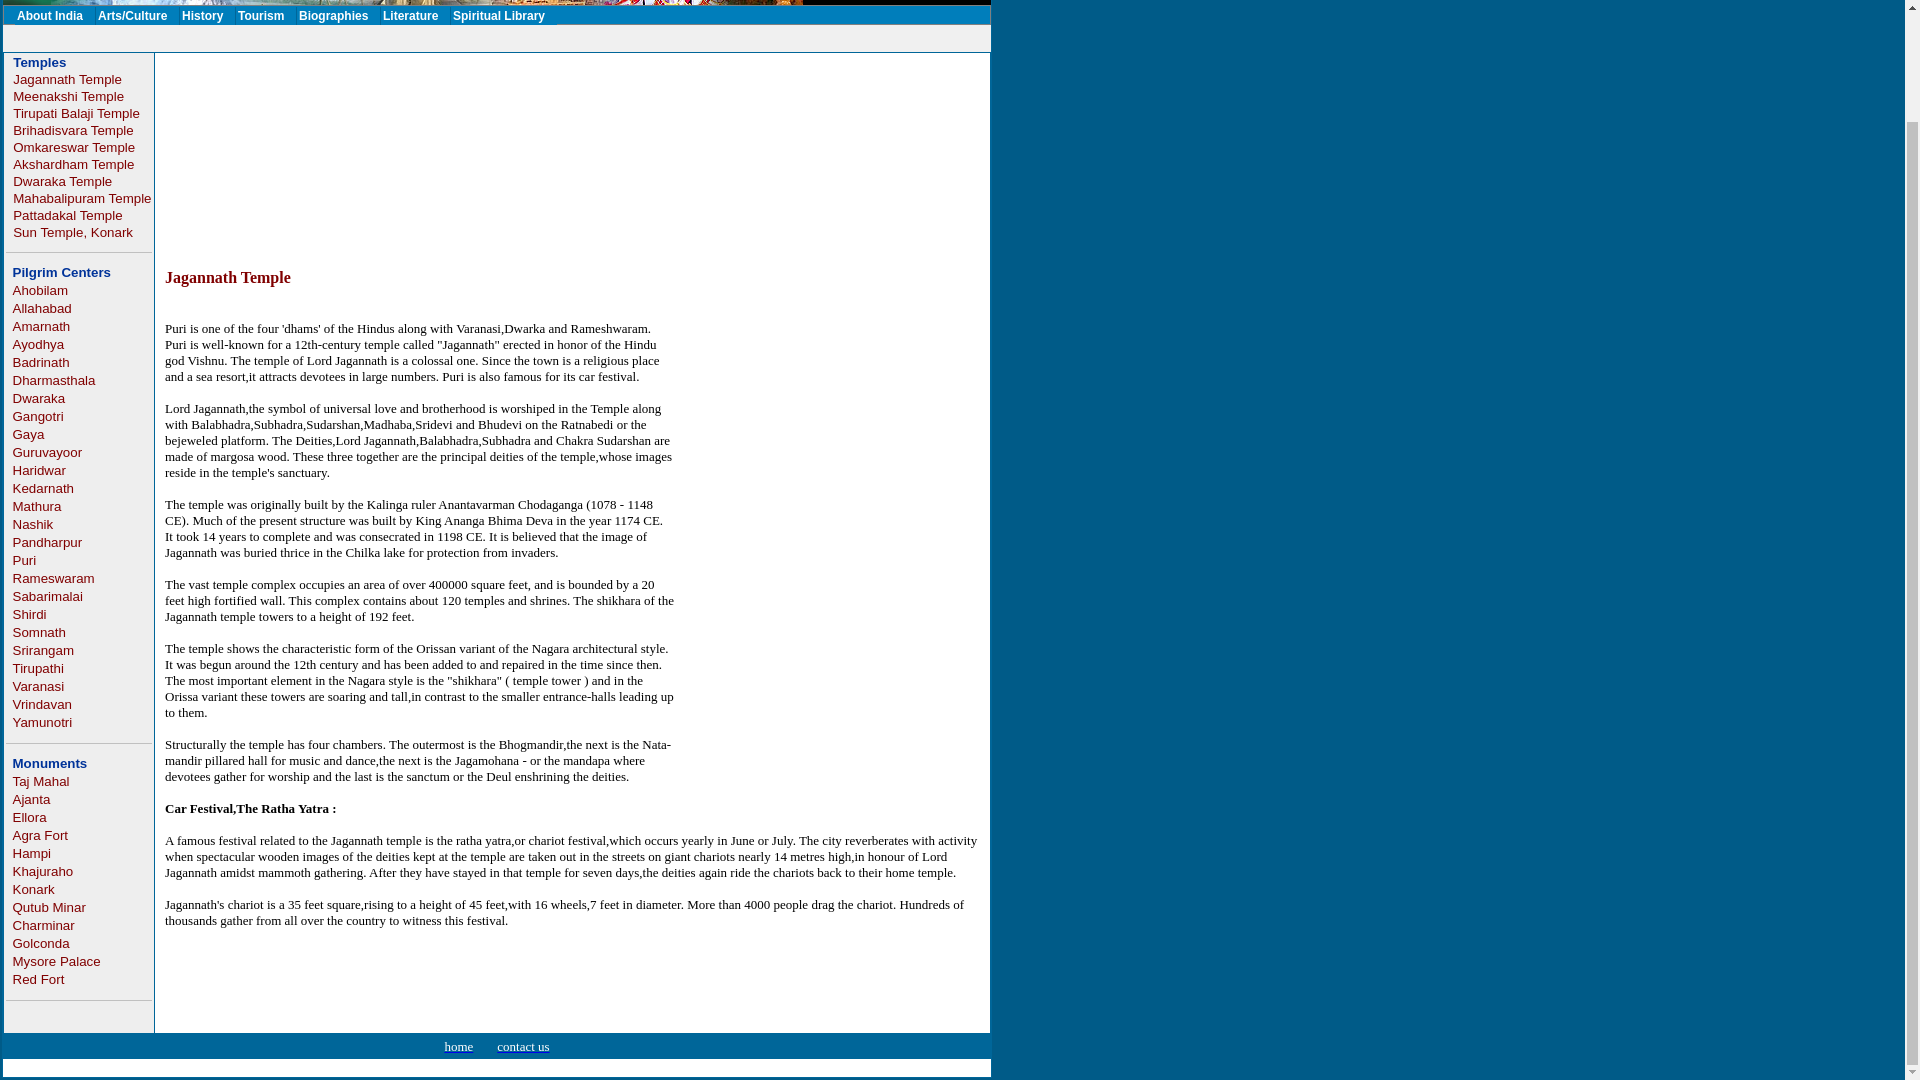 Image resolution: width=1920 pixels, height=1080 pixels. What do you see at coordinates (496, 38) in the screenshot?
I see `Advertisement` at bounding box center [496, 38].